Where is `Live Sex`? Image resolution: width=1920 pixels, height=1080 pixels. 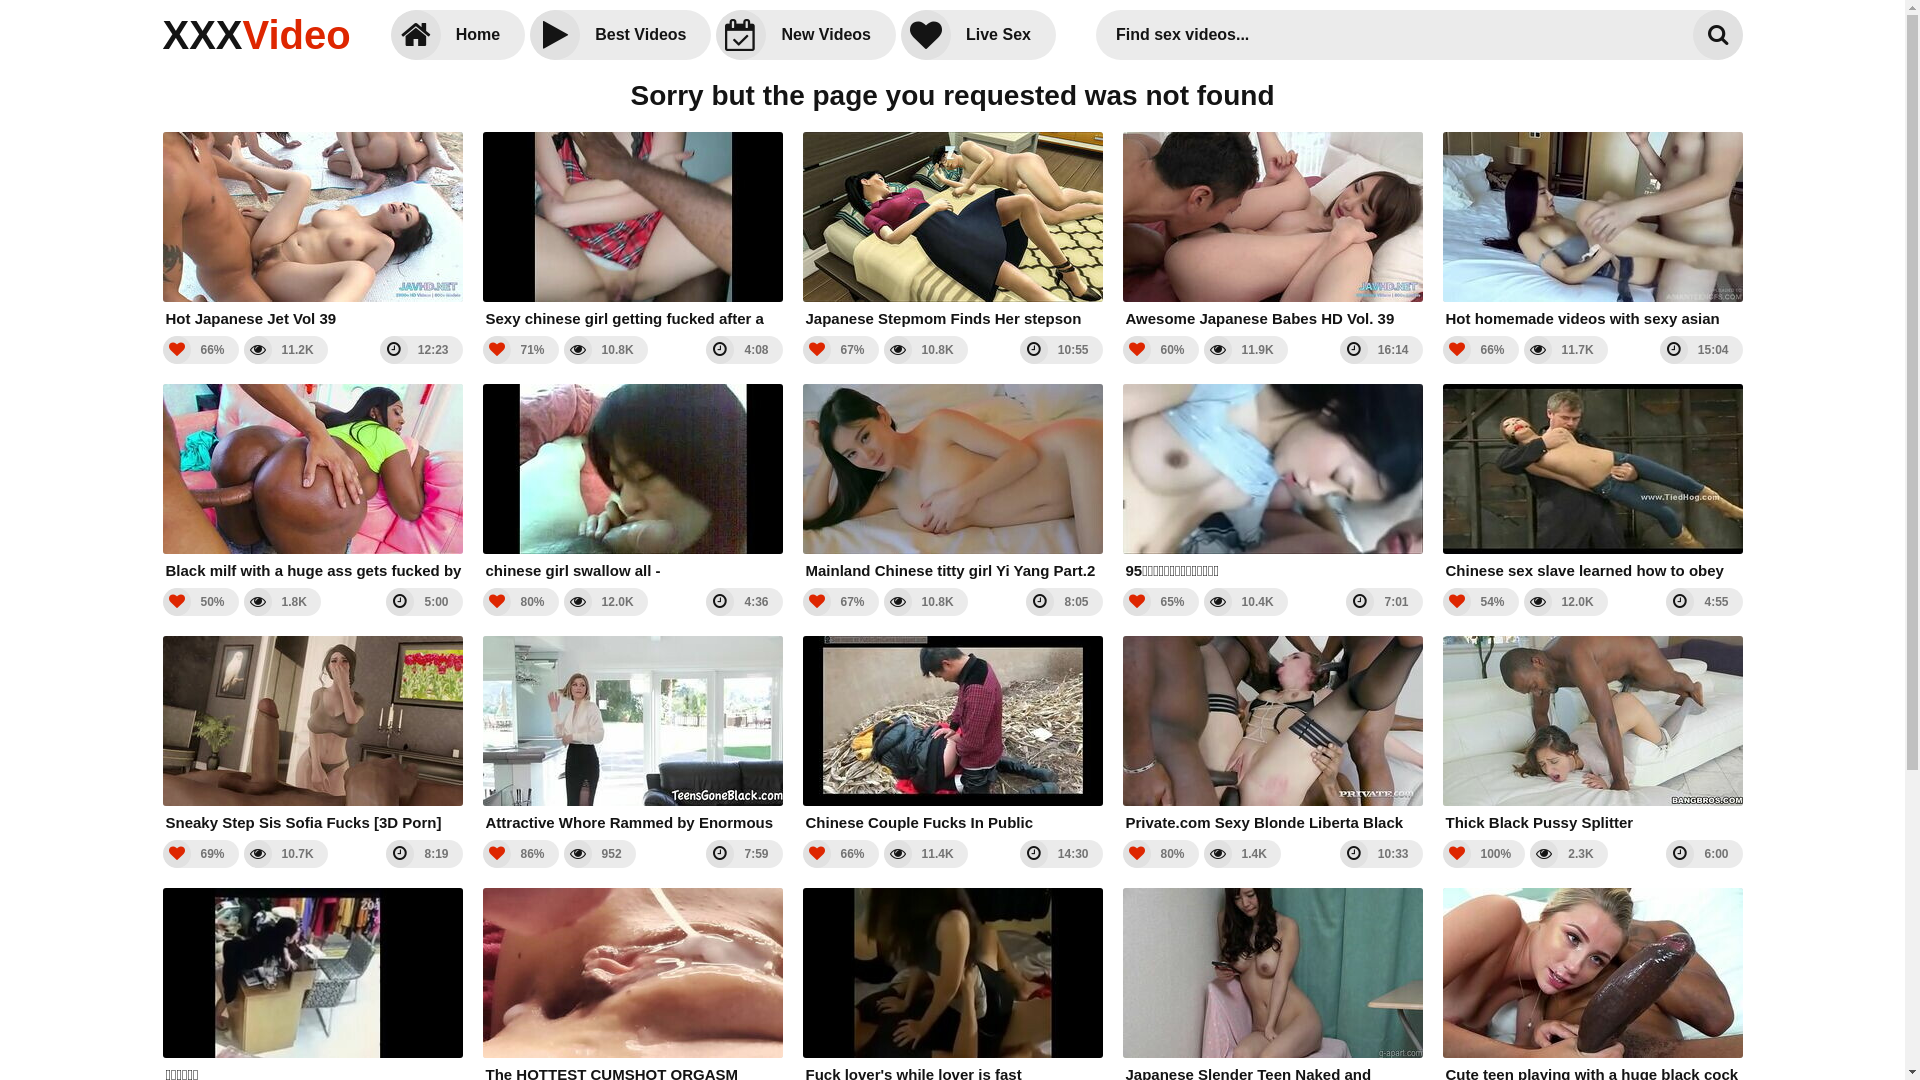
Live Sex is located at coordinates (978, 35).